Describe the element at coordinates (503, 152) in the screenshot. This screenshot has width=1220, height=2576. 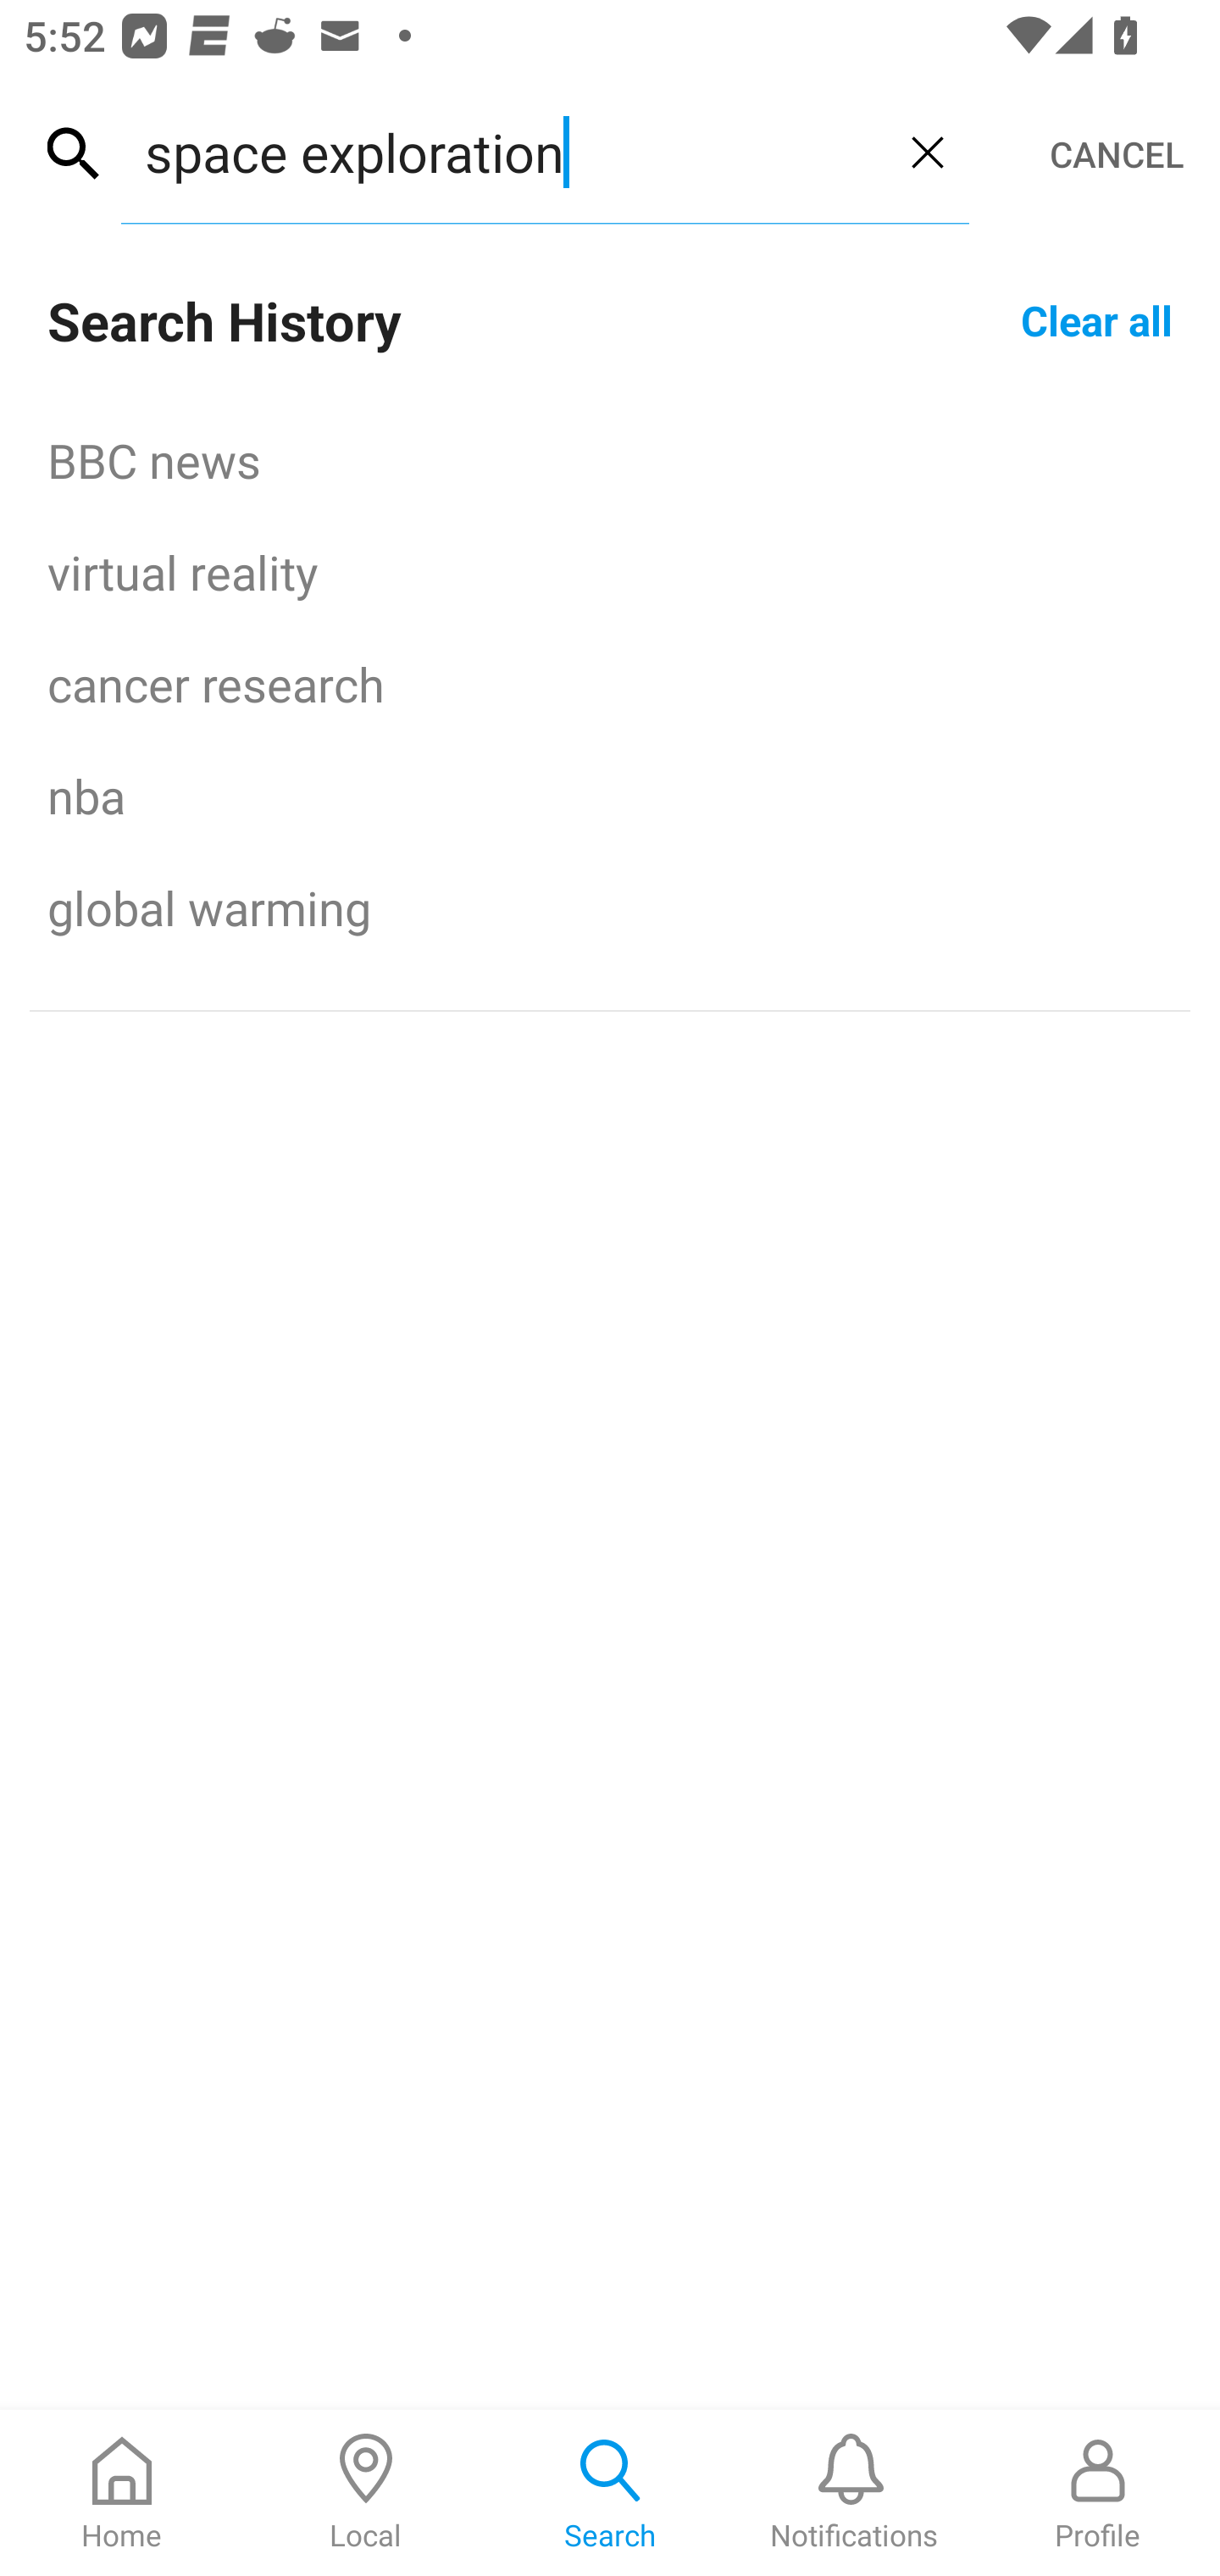
I see `space exploration` at that location.